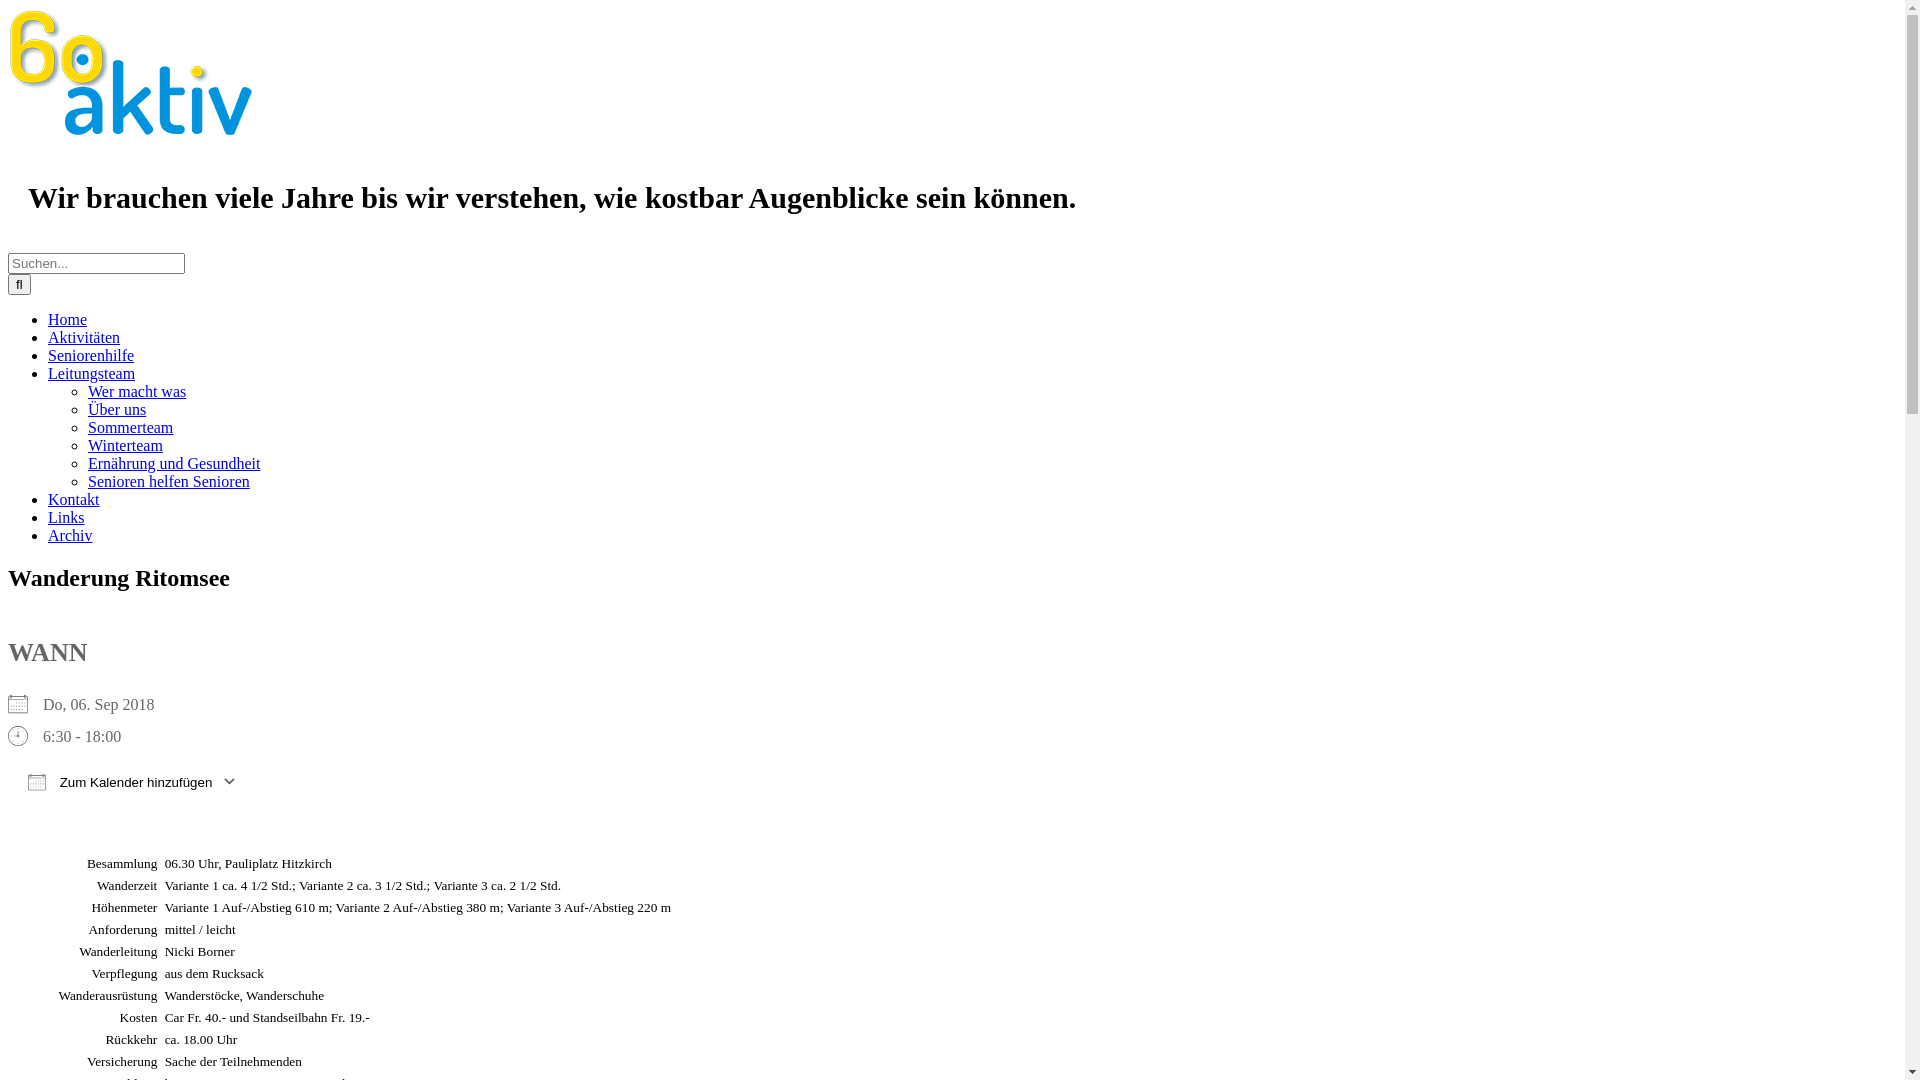  I want to click on Winterteam, so click(126, 446).